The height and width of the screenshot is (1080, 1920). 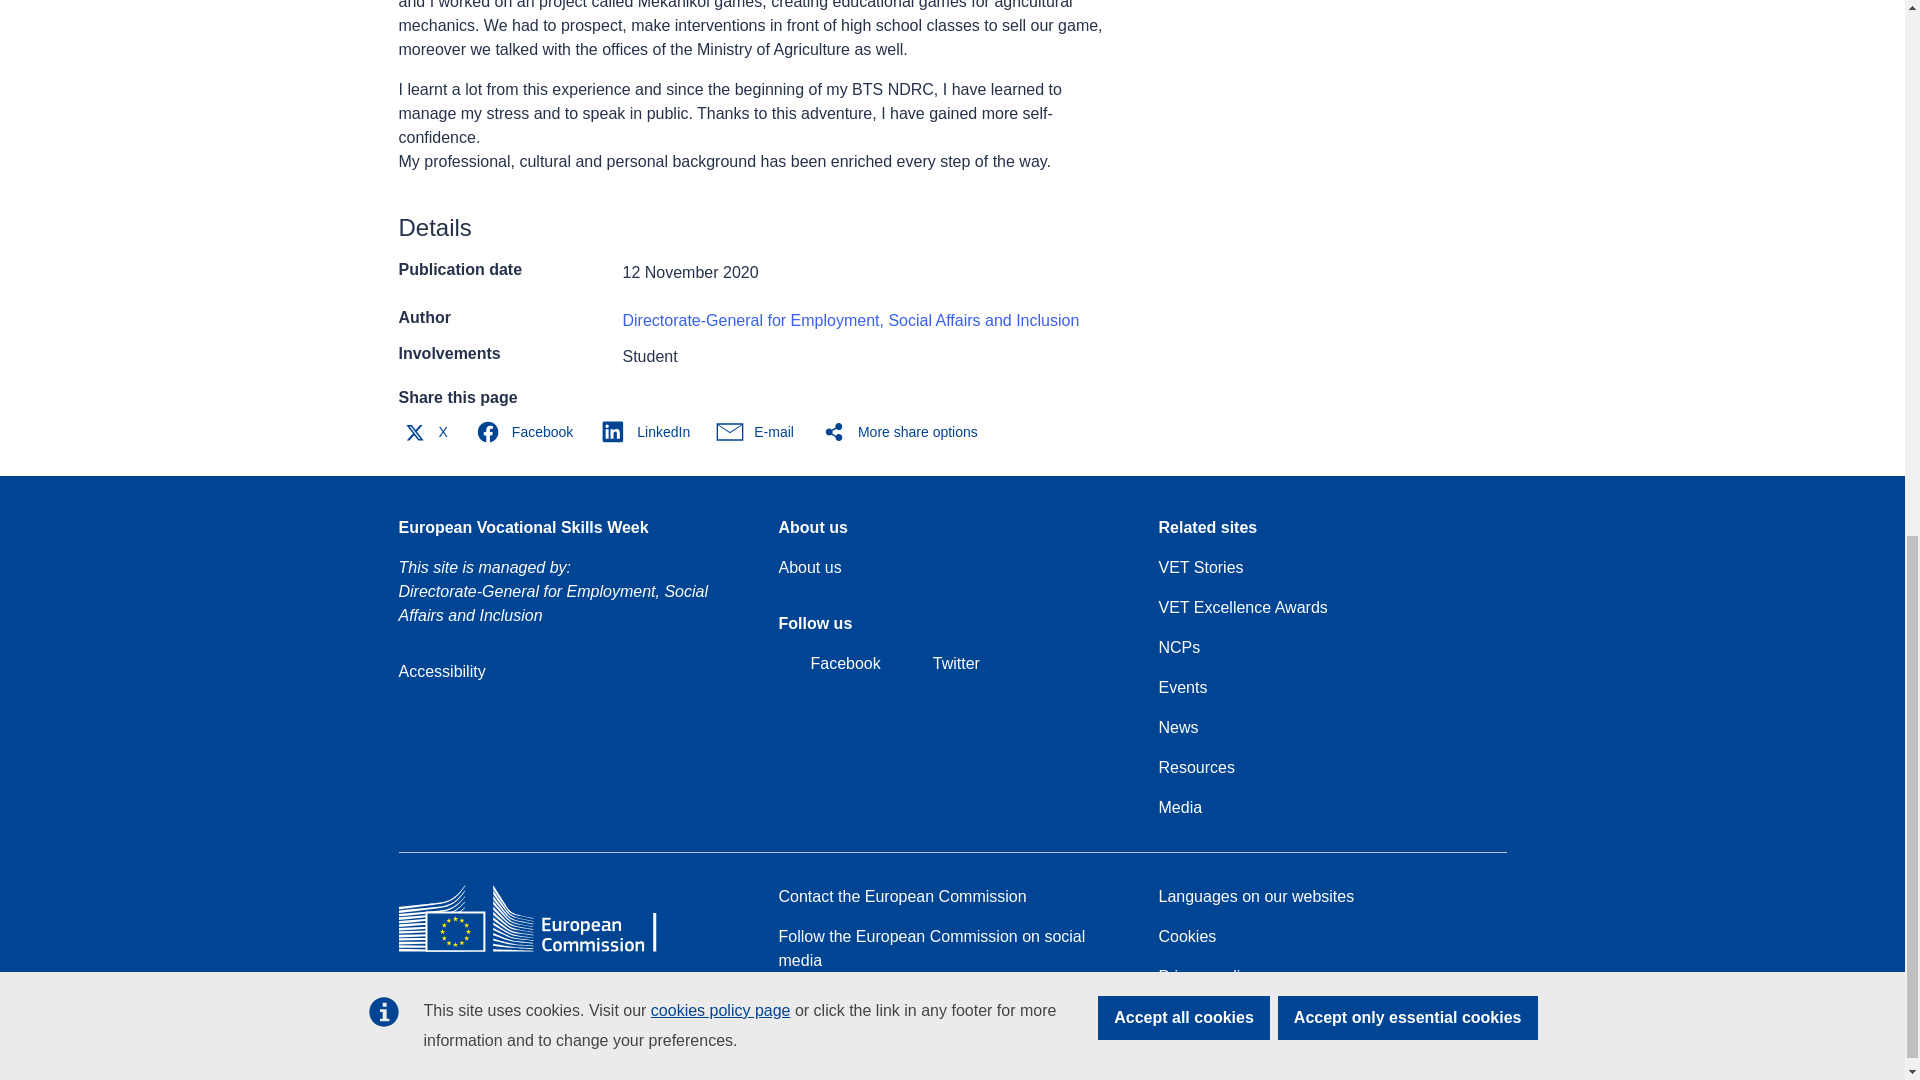 I want to click on Facebook, so click(x=828, y=664).